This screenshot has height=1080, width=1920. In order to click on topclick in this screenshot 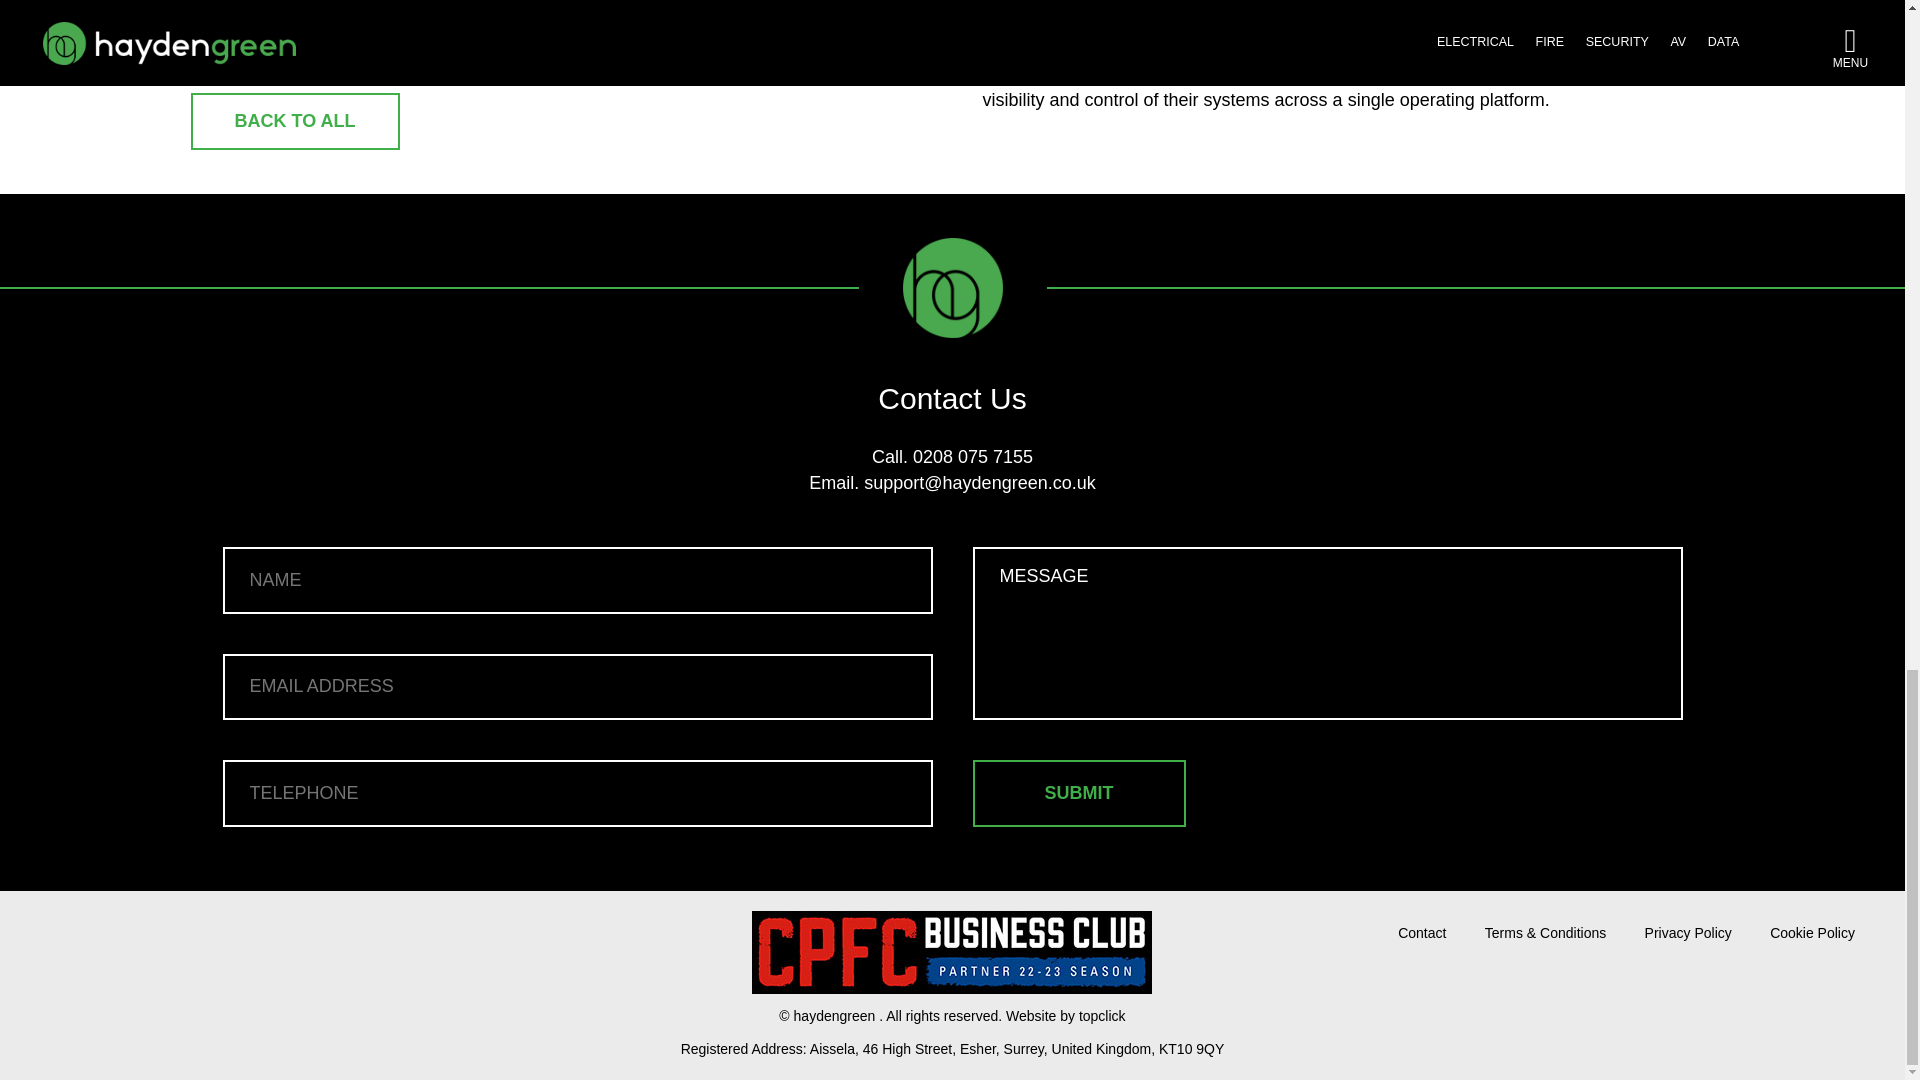, I will do `click(1102, 1015)`.